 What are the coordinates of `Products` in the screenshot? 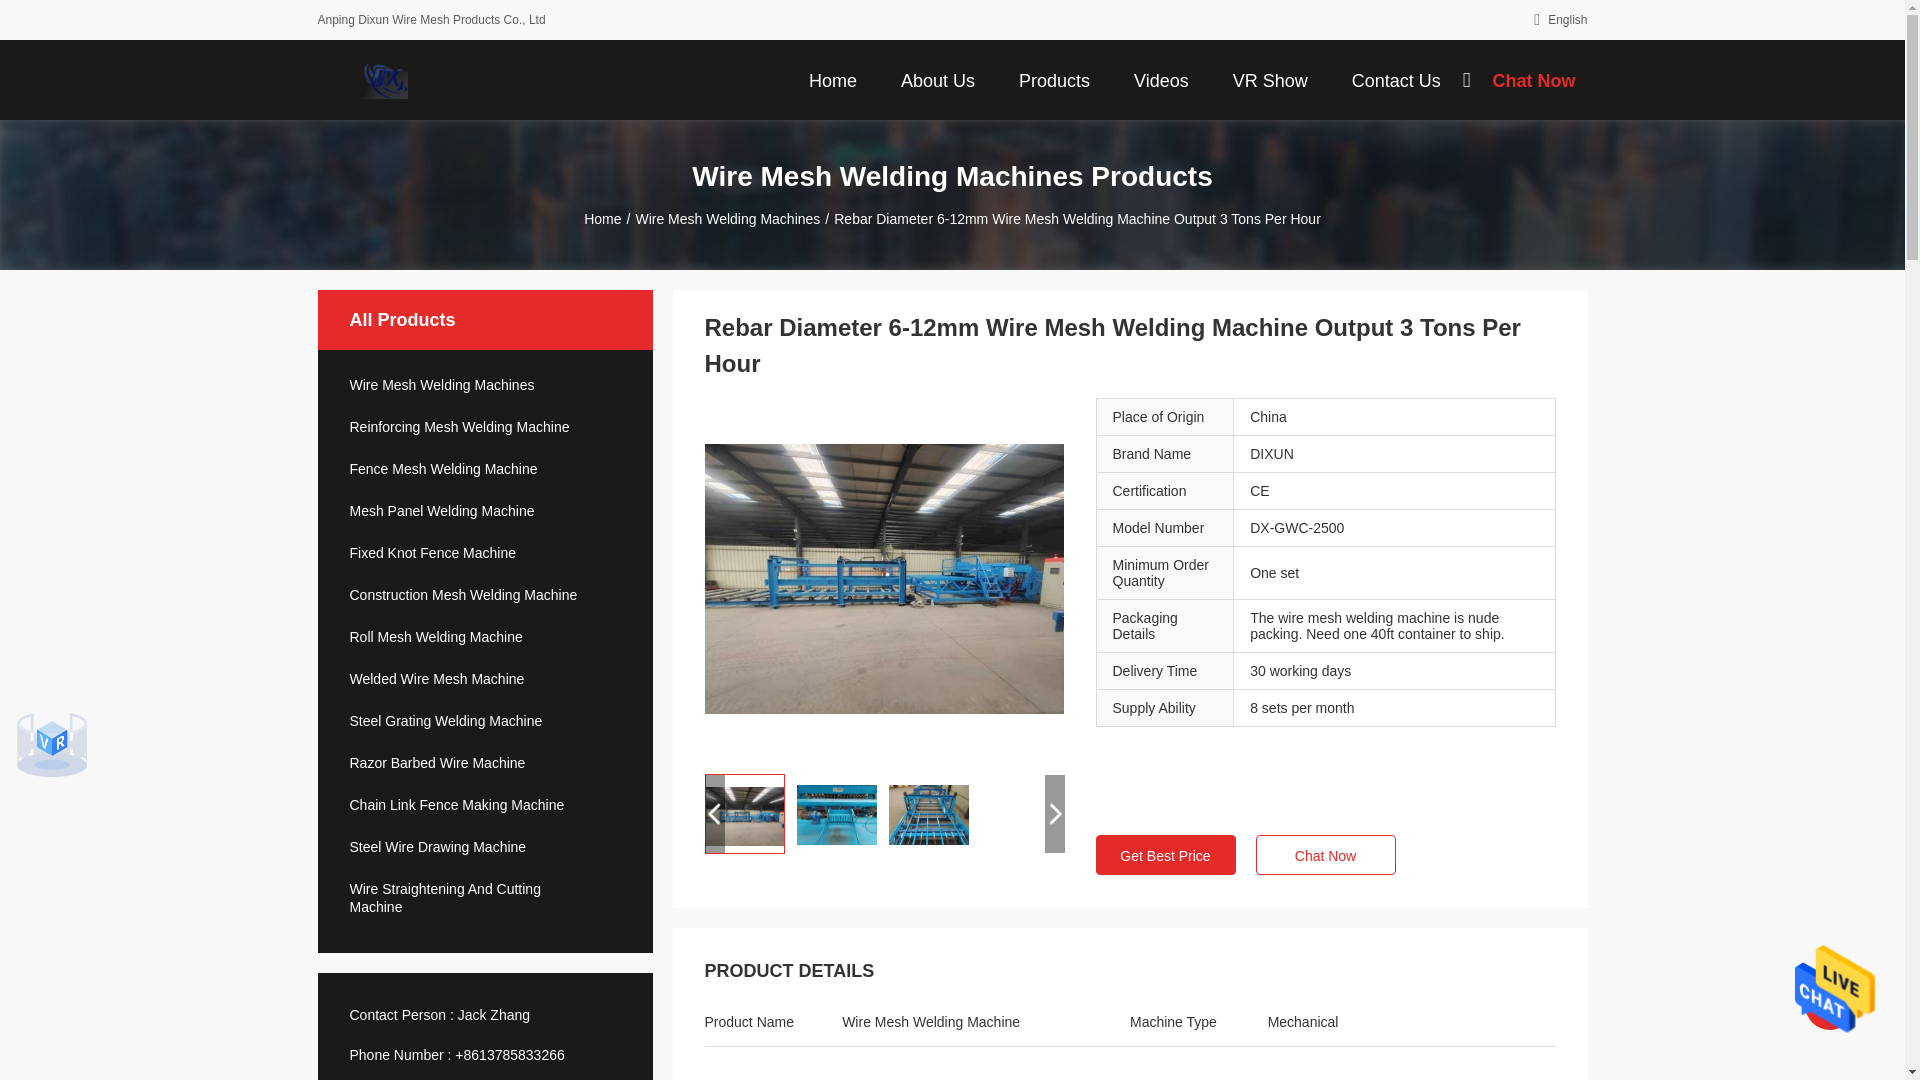 It's located at (1054, 79).